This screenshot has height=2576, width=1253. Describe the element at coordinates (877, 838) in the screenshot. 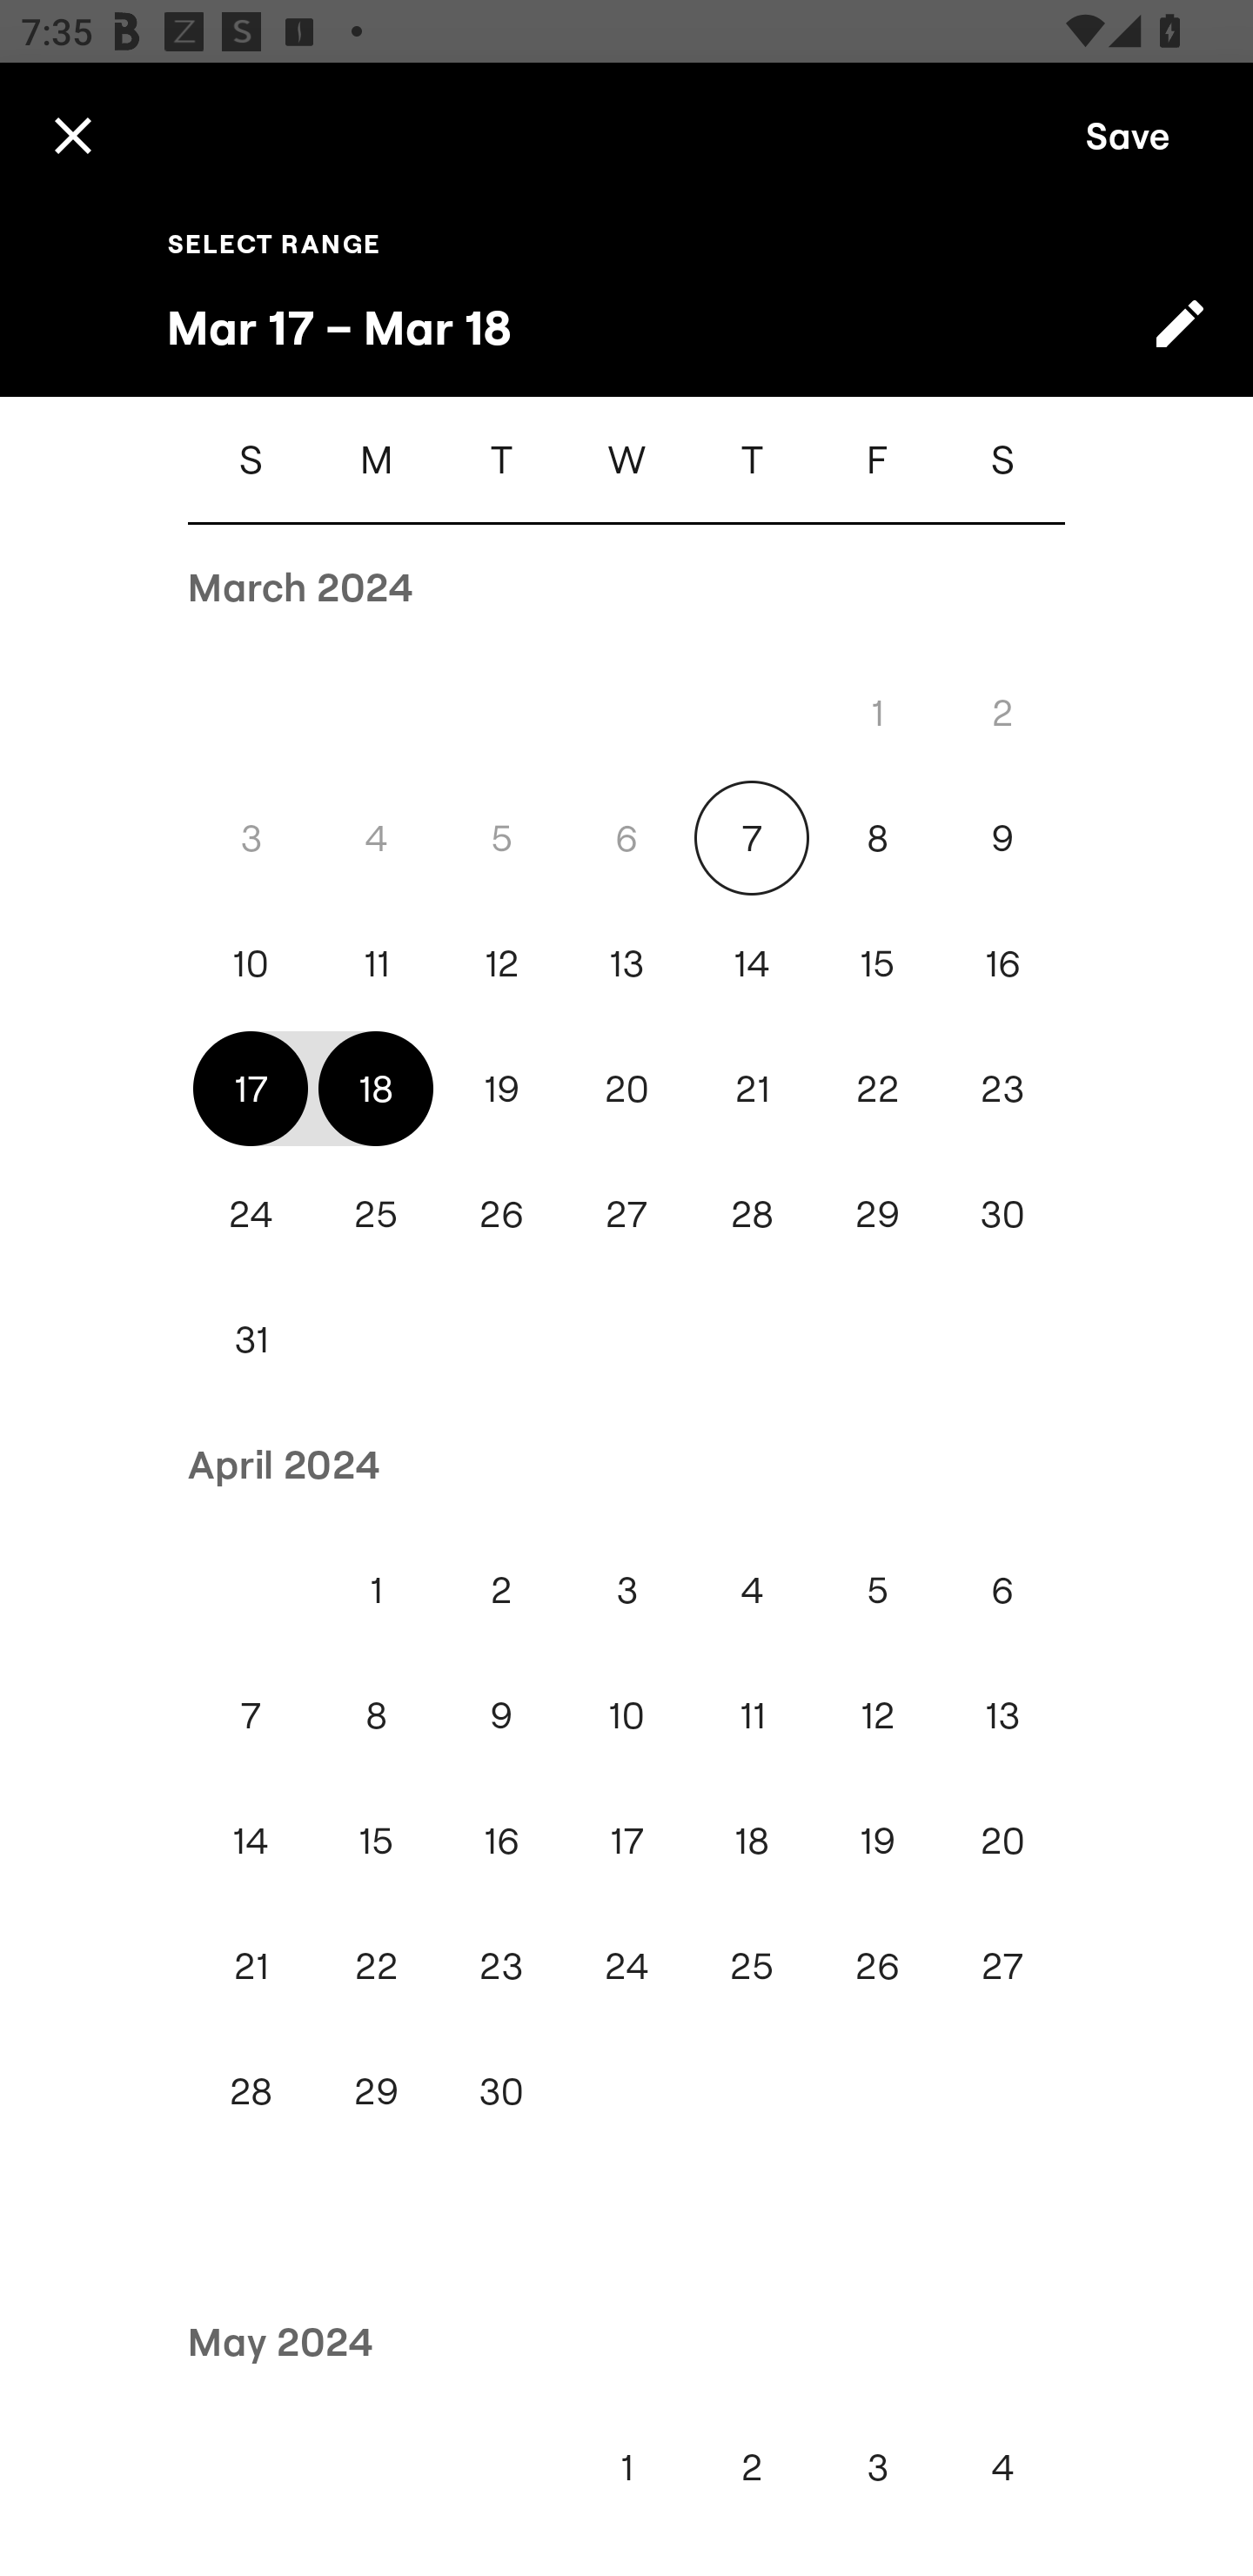

I see `8 Fri, Mar 8` at that location.